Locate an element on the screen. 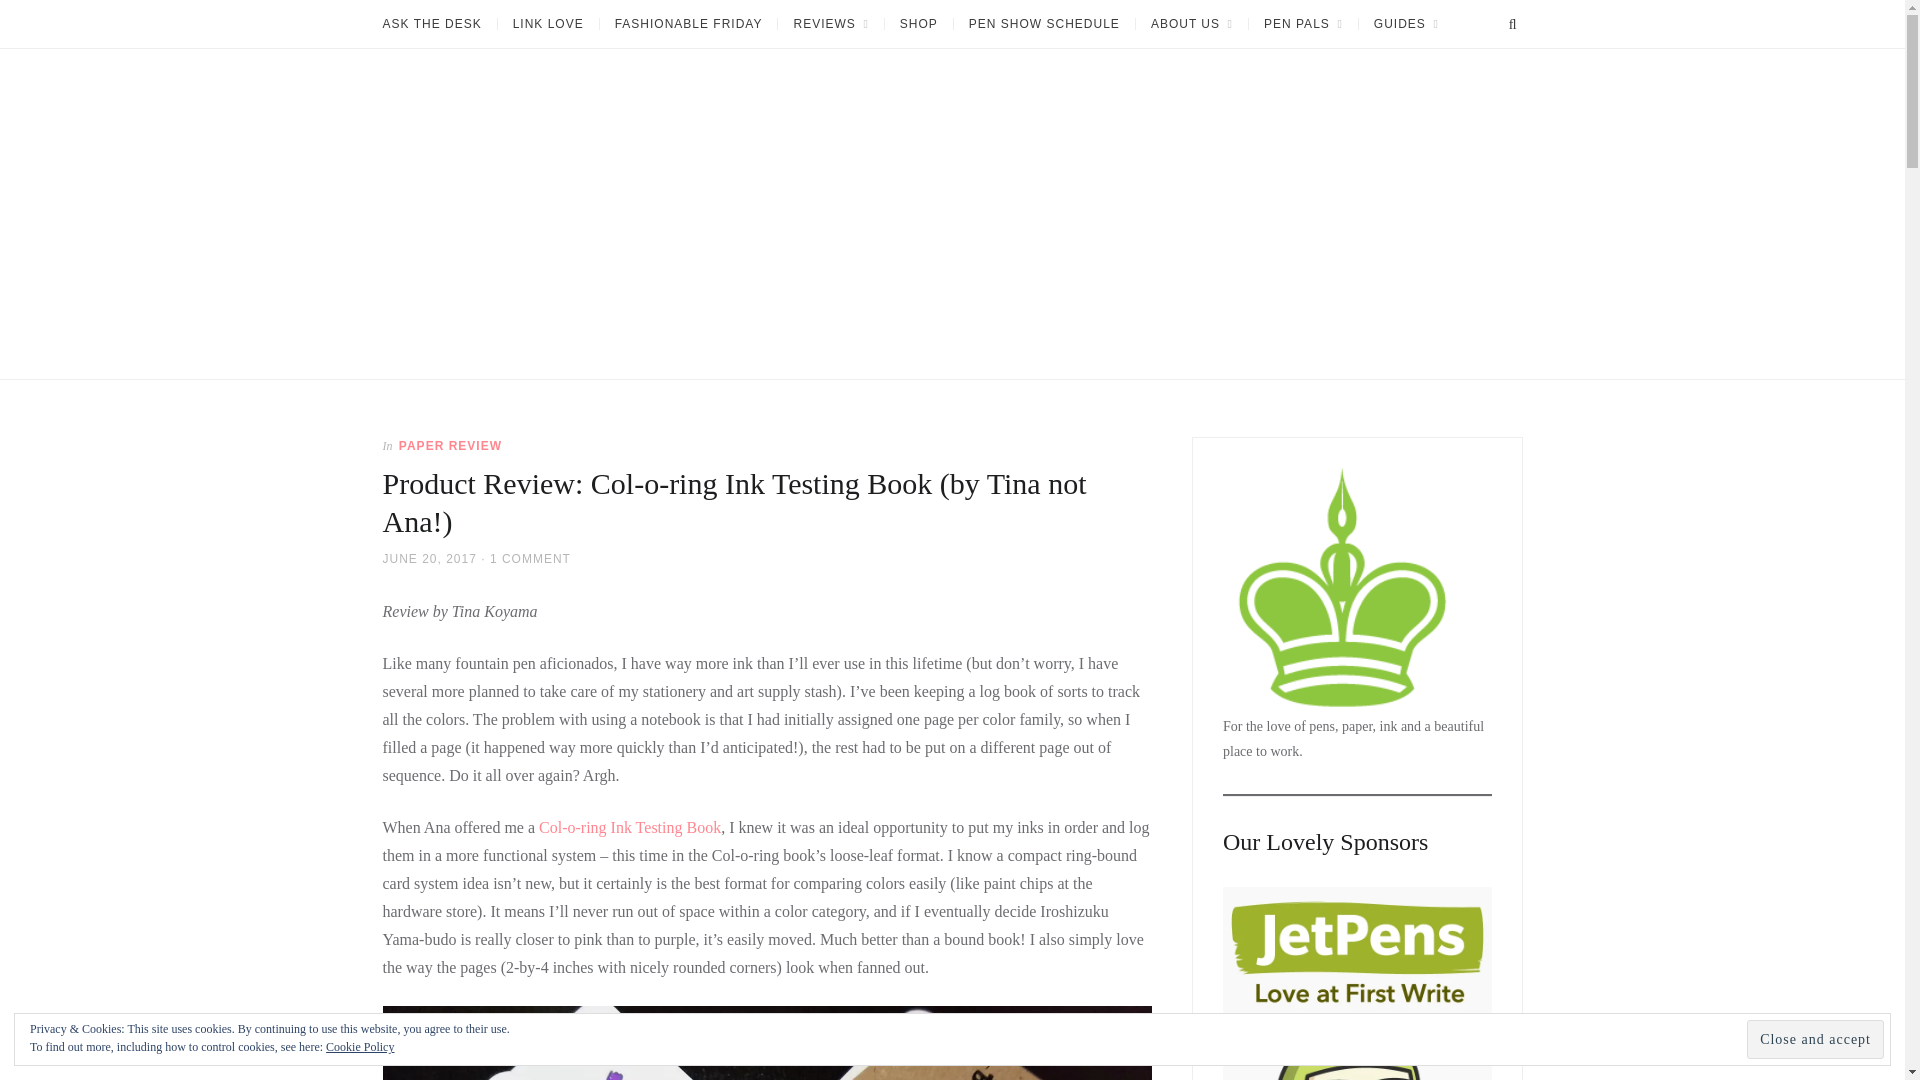 The height and width of the screenshot is (1080, 1920). 1 COMMENT is located at coordinates (530, 558).